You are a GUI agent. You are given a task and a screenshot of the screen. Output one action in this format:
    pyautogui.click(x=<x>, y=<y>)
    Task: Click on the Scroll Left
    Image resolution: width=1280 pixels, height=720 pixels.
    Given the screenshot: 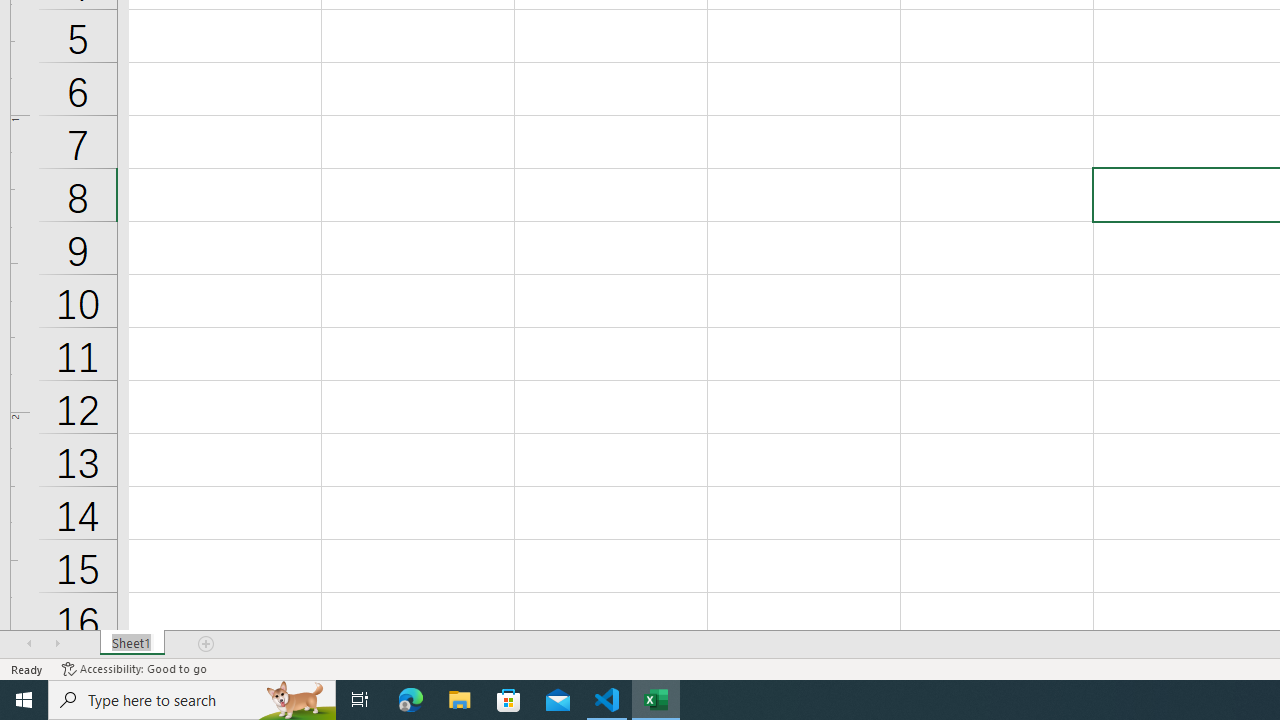 What is the action you would take?
    pyautogui.click(x=29, y=644)
    